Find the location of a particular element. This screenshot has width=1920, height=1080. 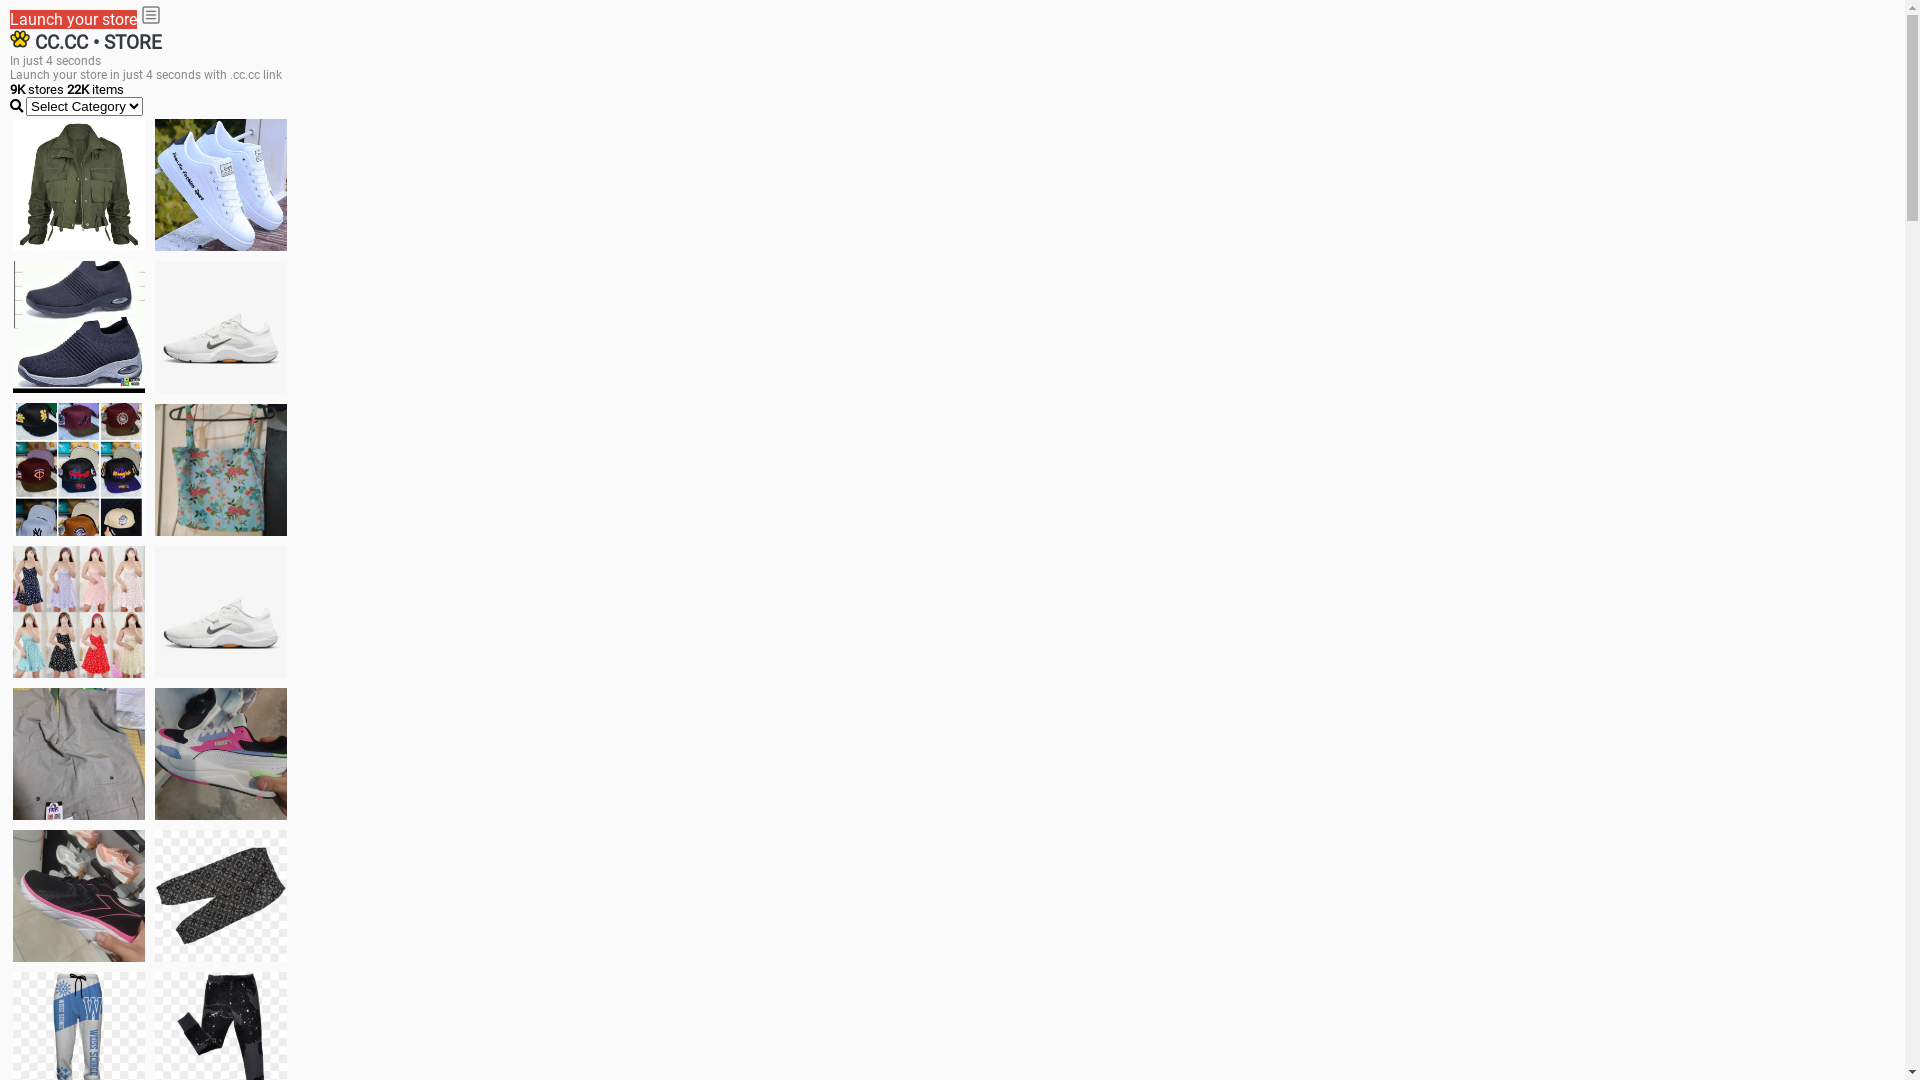

Things we need is located at coordinates (79, 469).